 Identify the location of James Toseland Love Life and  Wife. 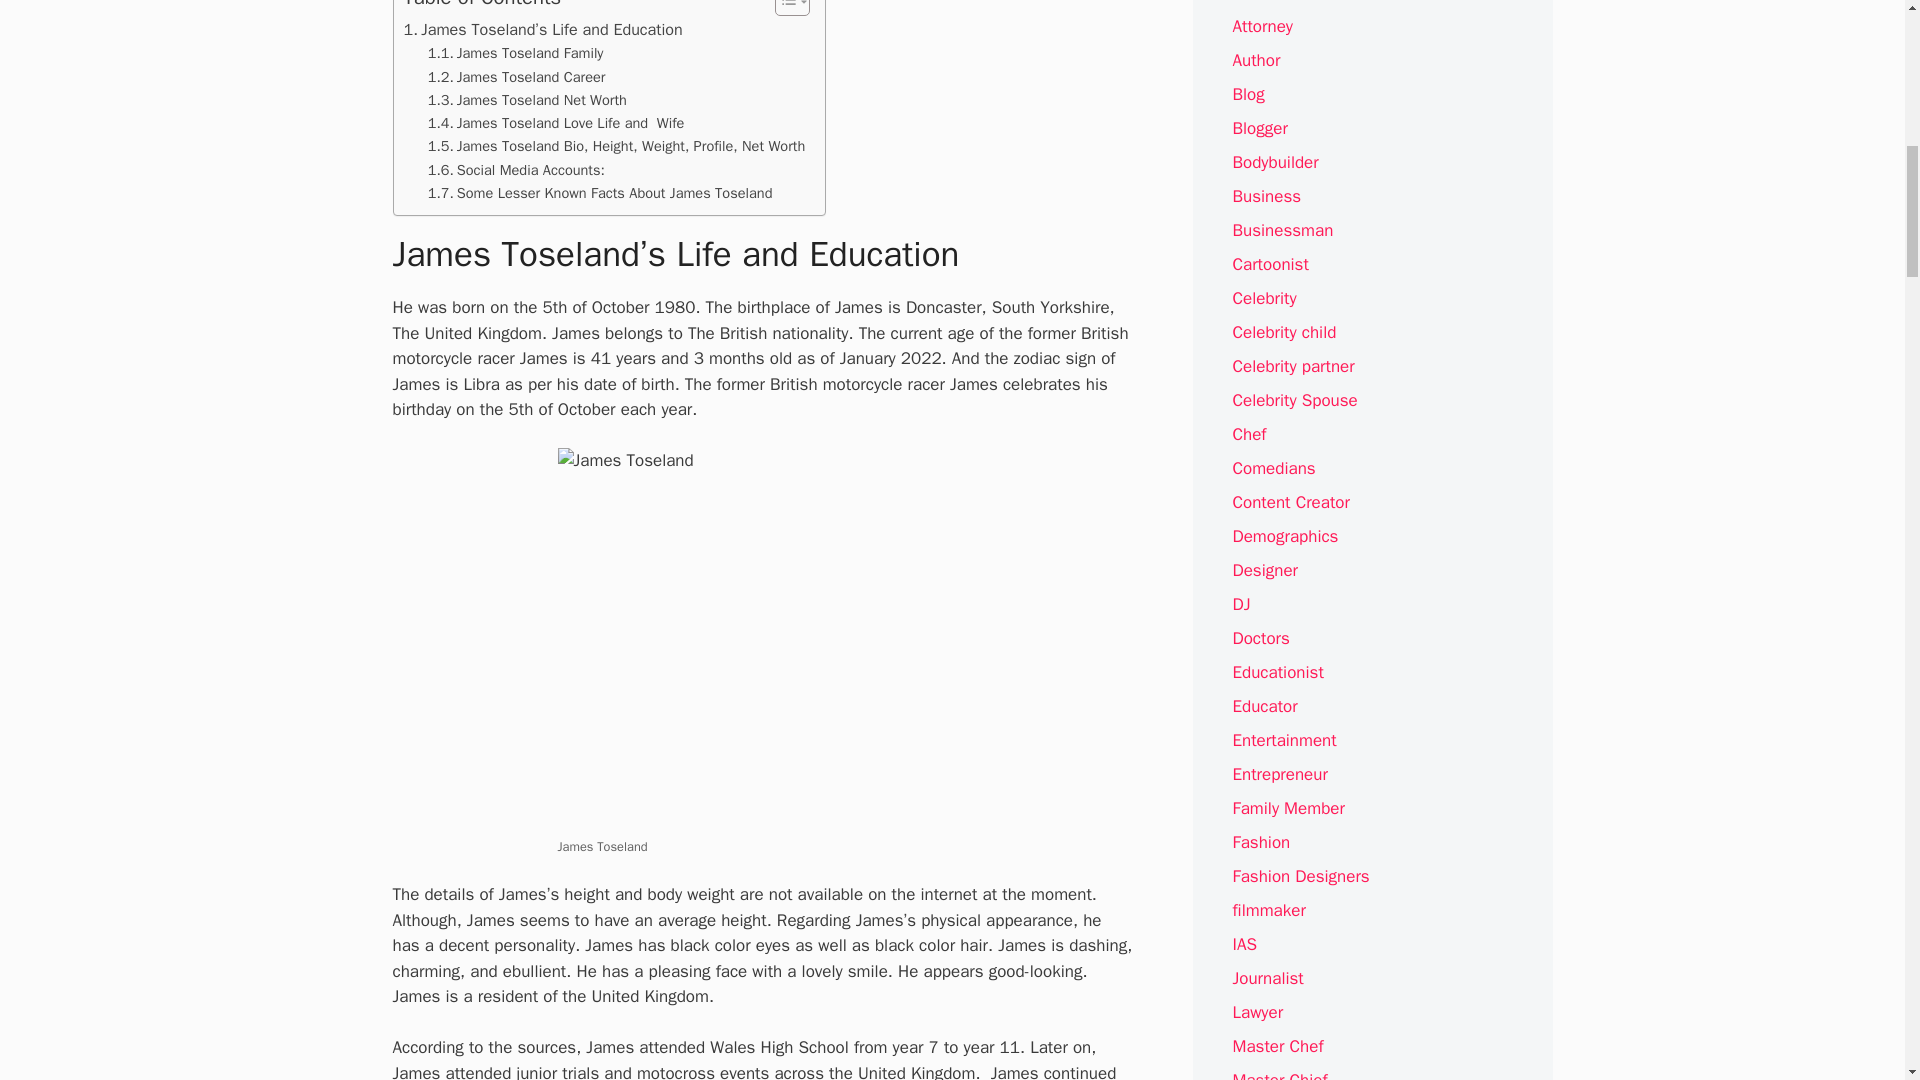
(556, 124).